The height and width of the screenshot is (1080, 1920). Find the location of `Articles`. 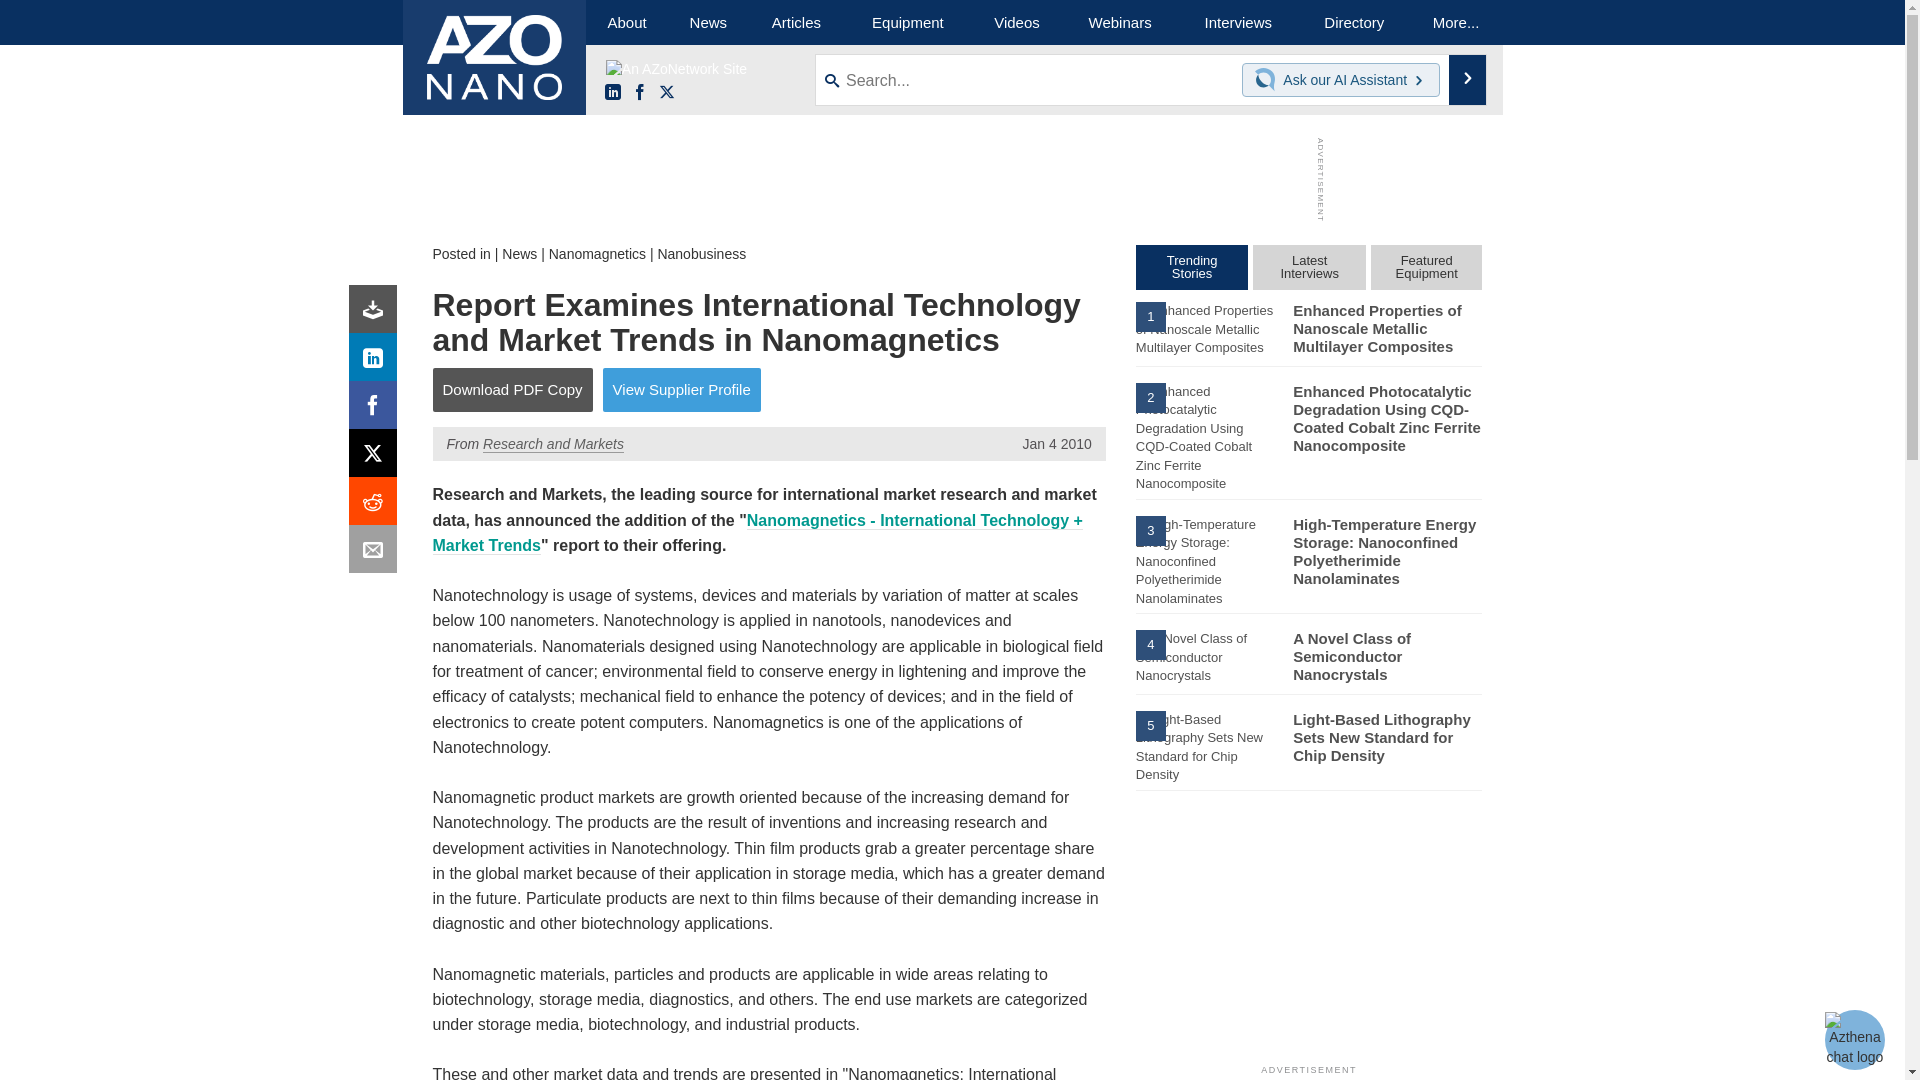

Articles is located at coordinates (796, 22).